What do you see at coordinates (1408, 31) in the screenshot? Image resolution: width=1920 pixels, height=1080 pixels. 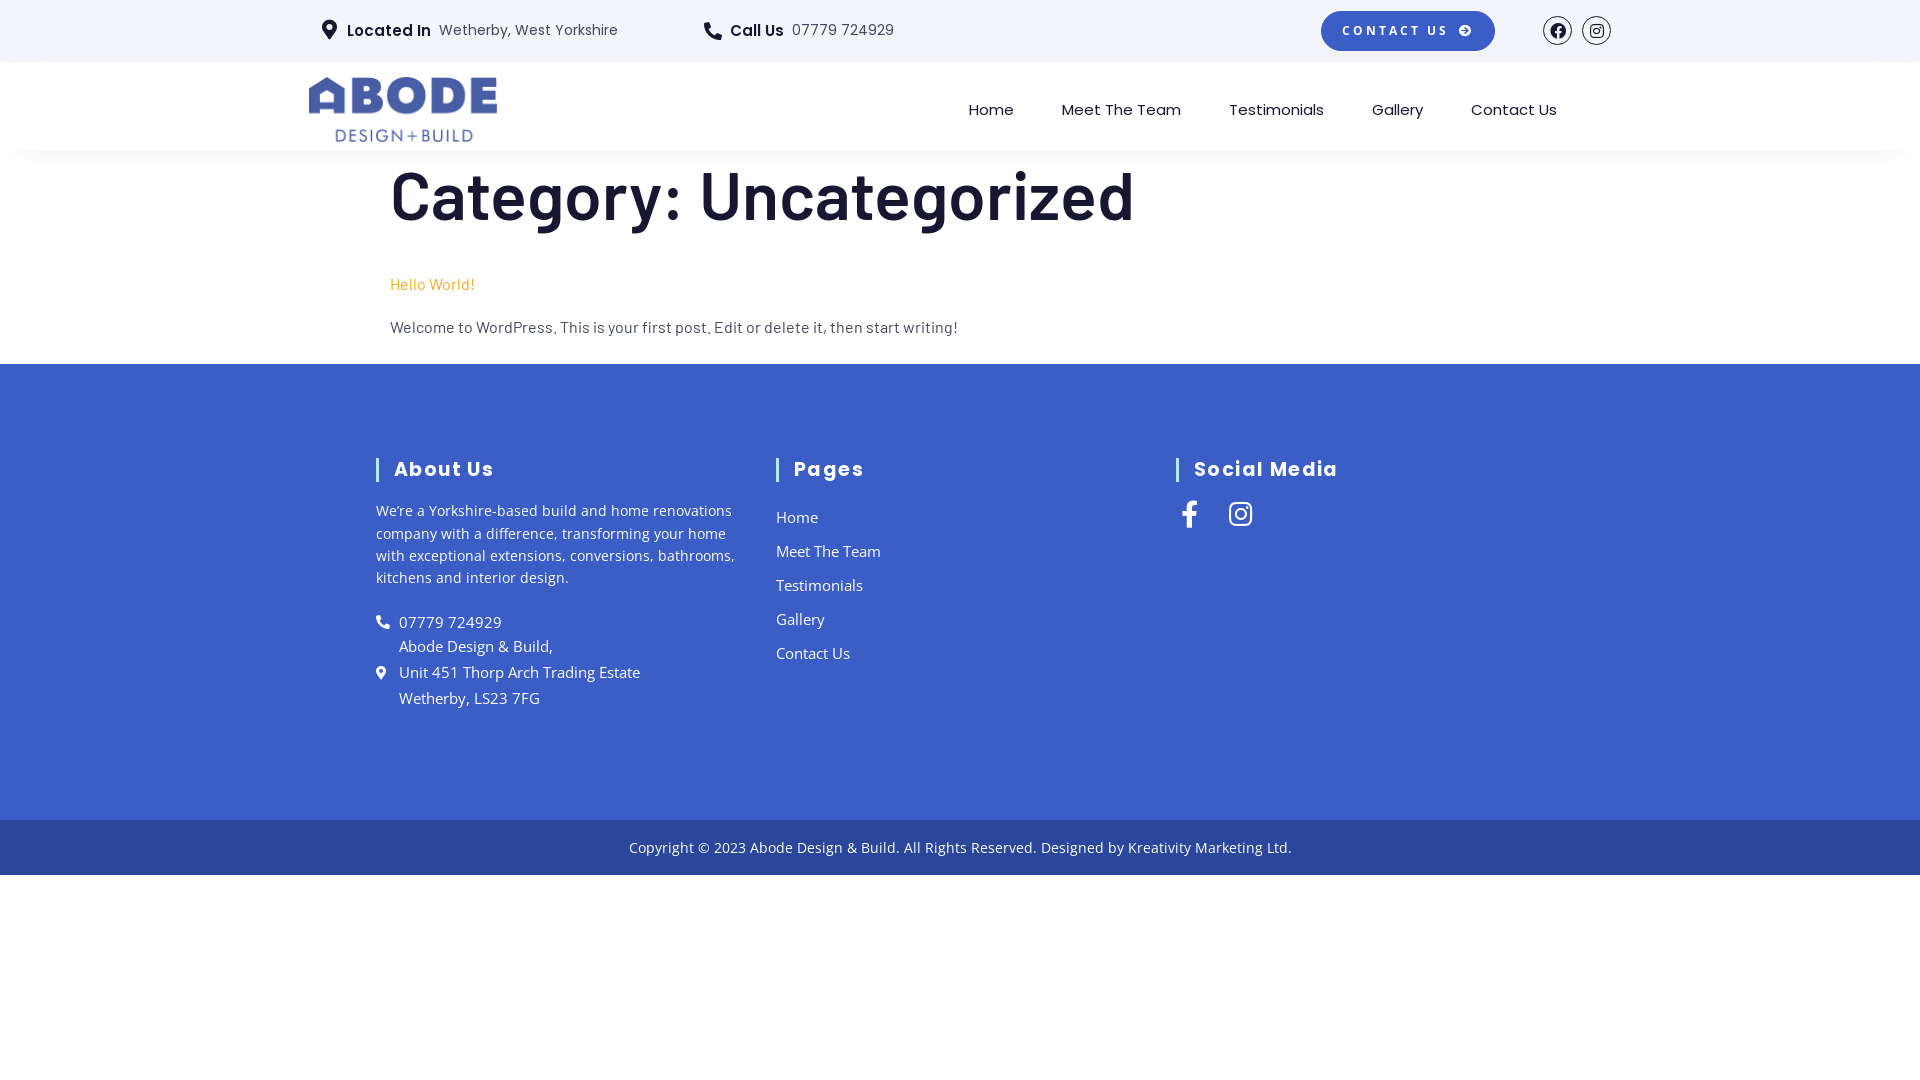 I see `CONTACT US` at bounding box center [1408, 31].